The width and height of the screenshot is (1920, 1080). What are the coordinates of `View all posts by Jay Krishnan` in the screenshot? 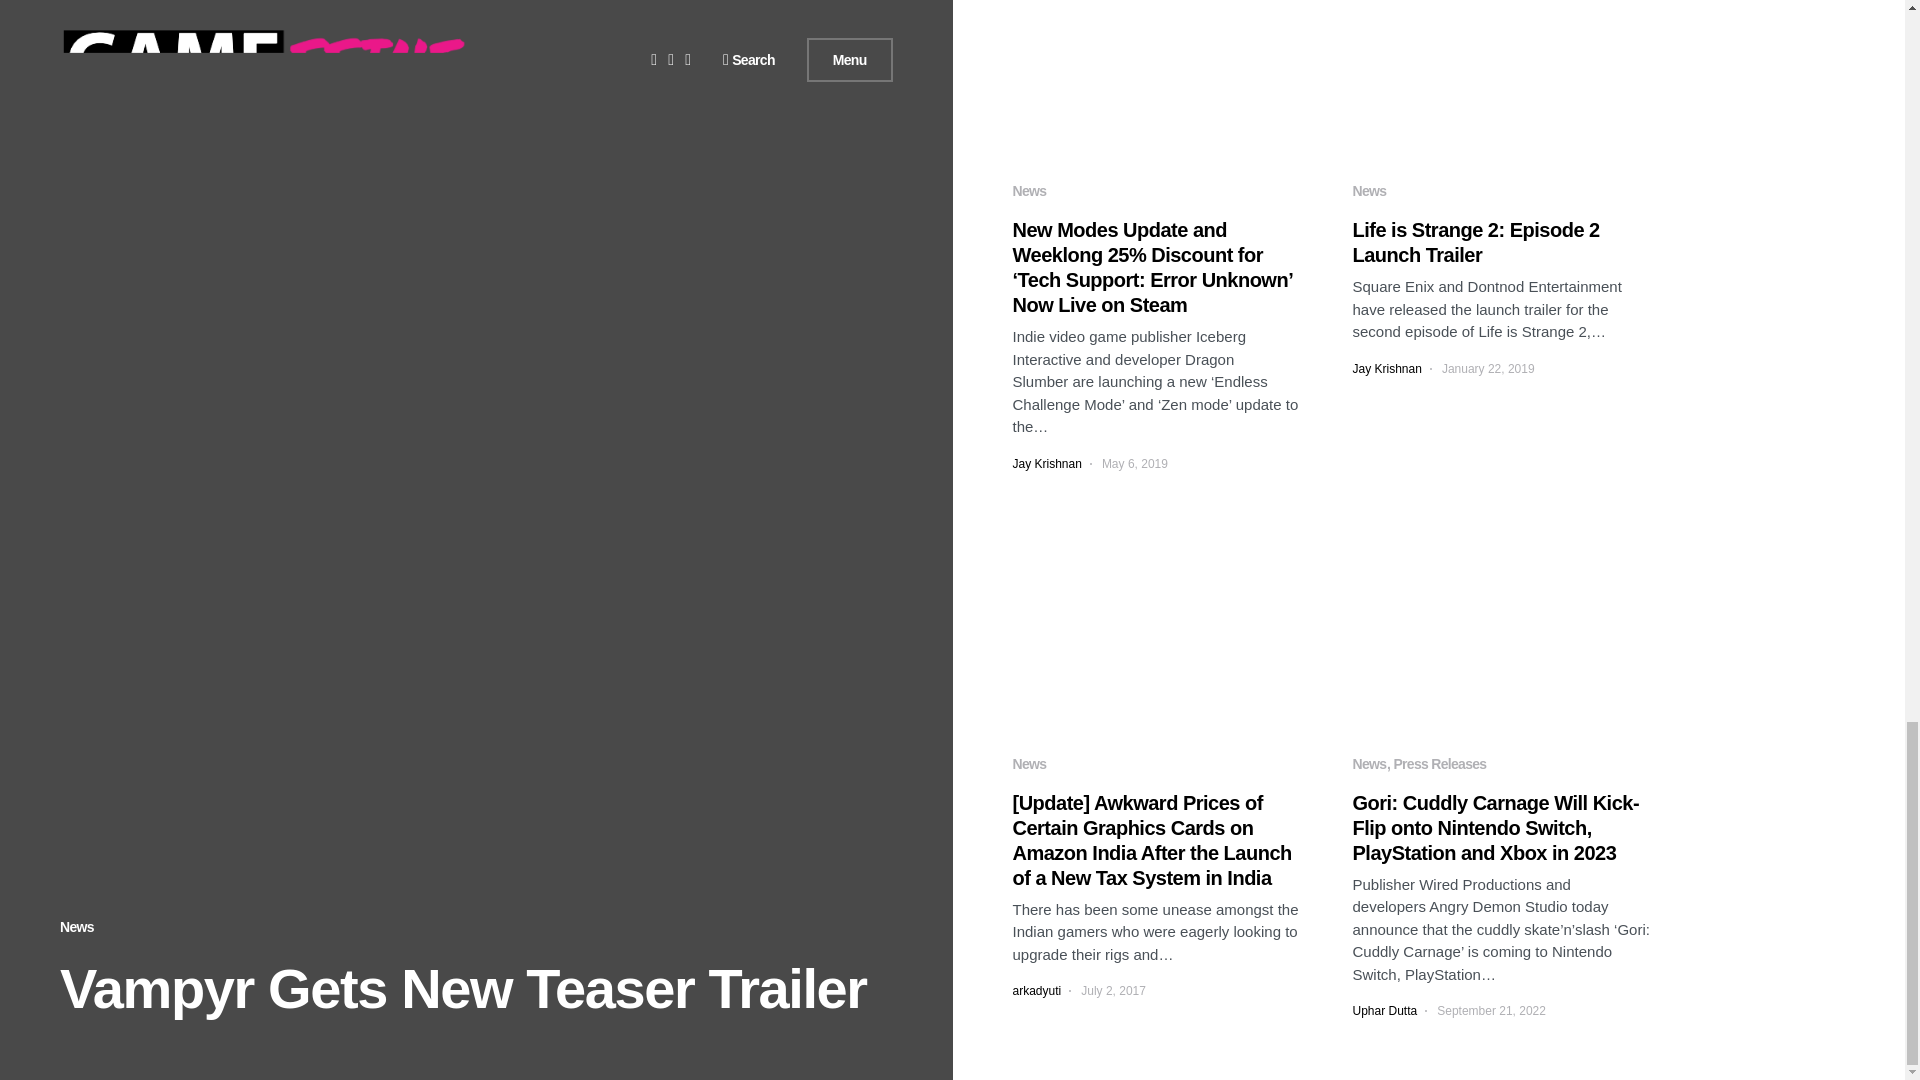 It's located at (1046, 464).